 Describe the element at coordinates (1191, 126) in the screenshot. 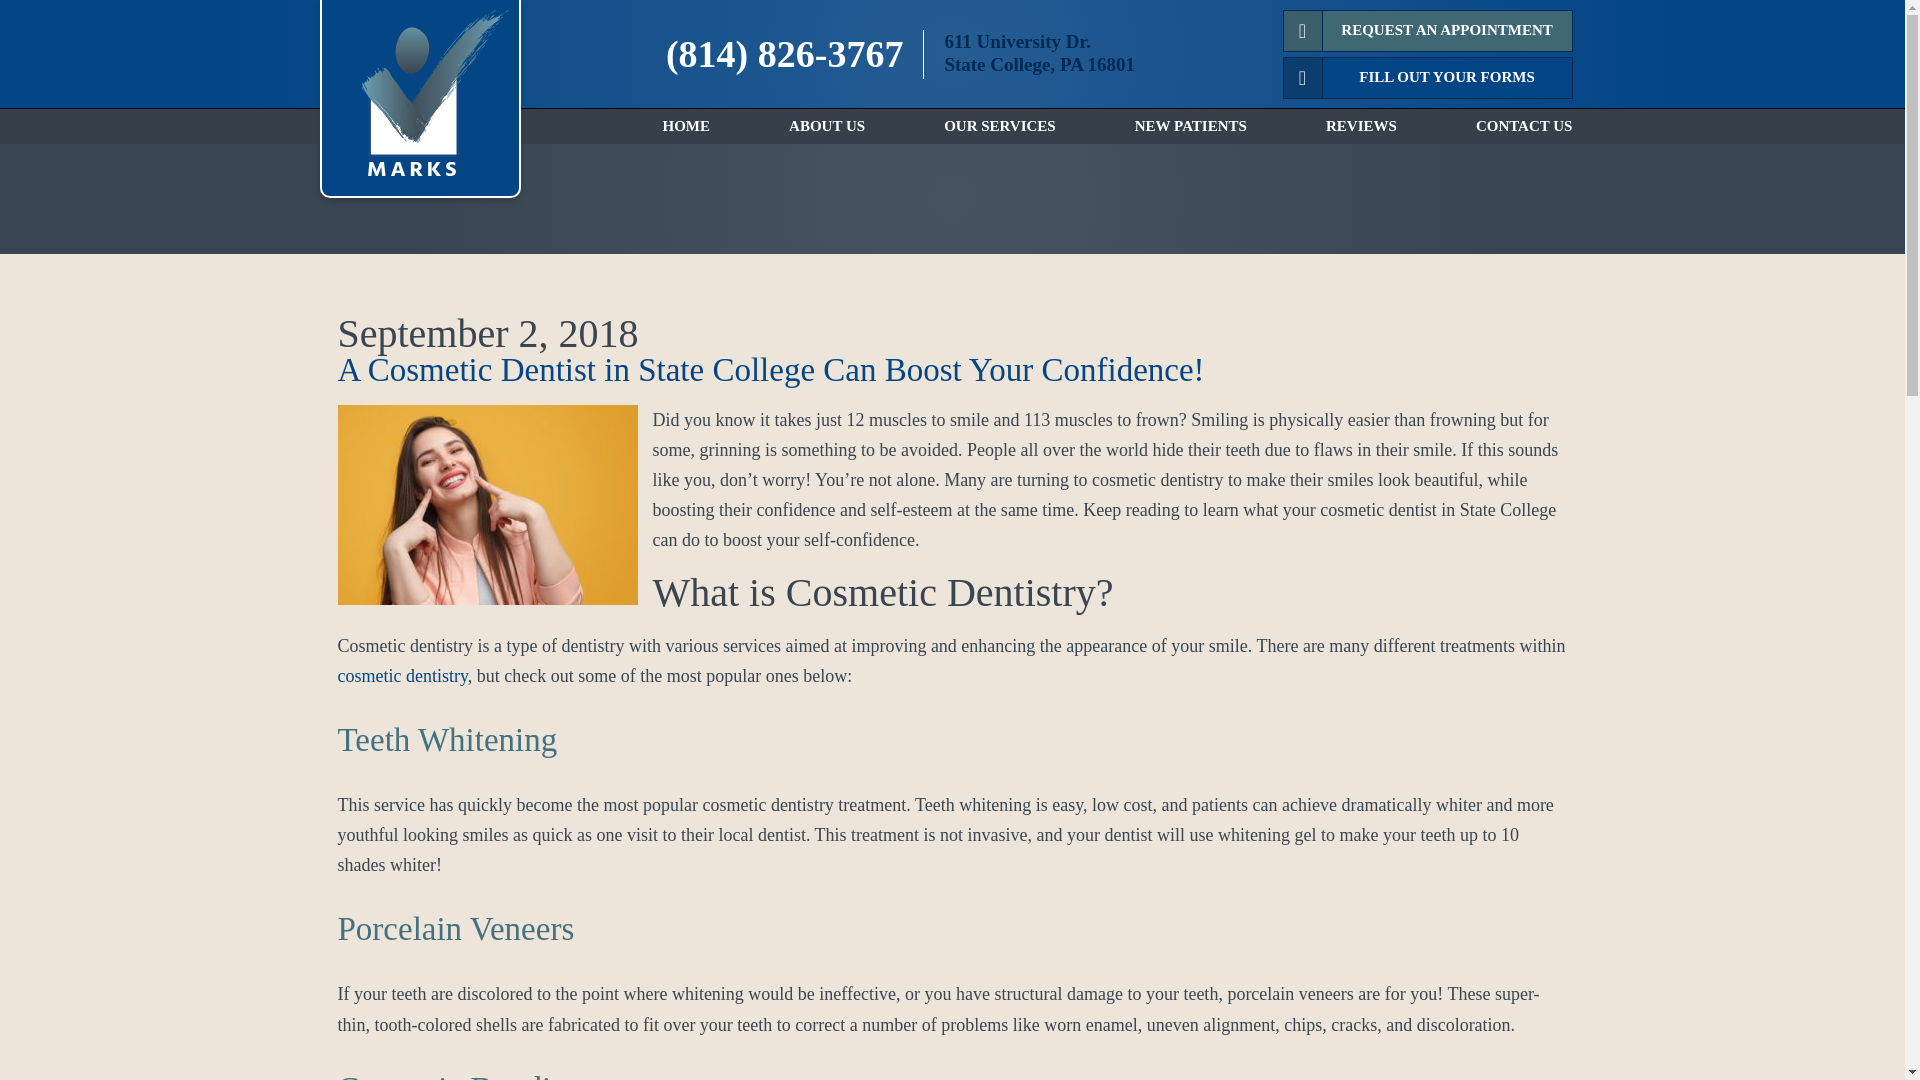

I see `NEW PATIENTS` at that location.